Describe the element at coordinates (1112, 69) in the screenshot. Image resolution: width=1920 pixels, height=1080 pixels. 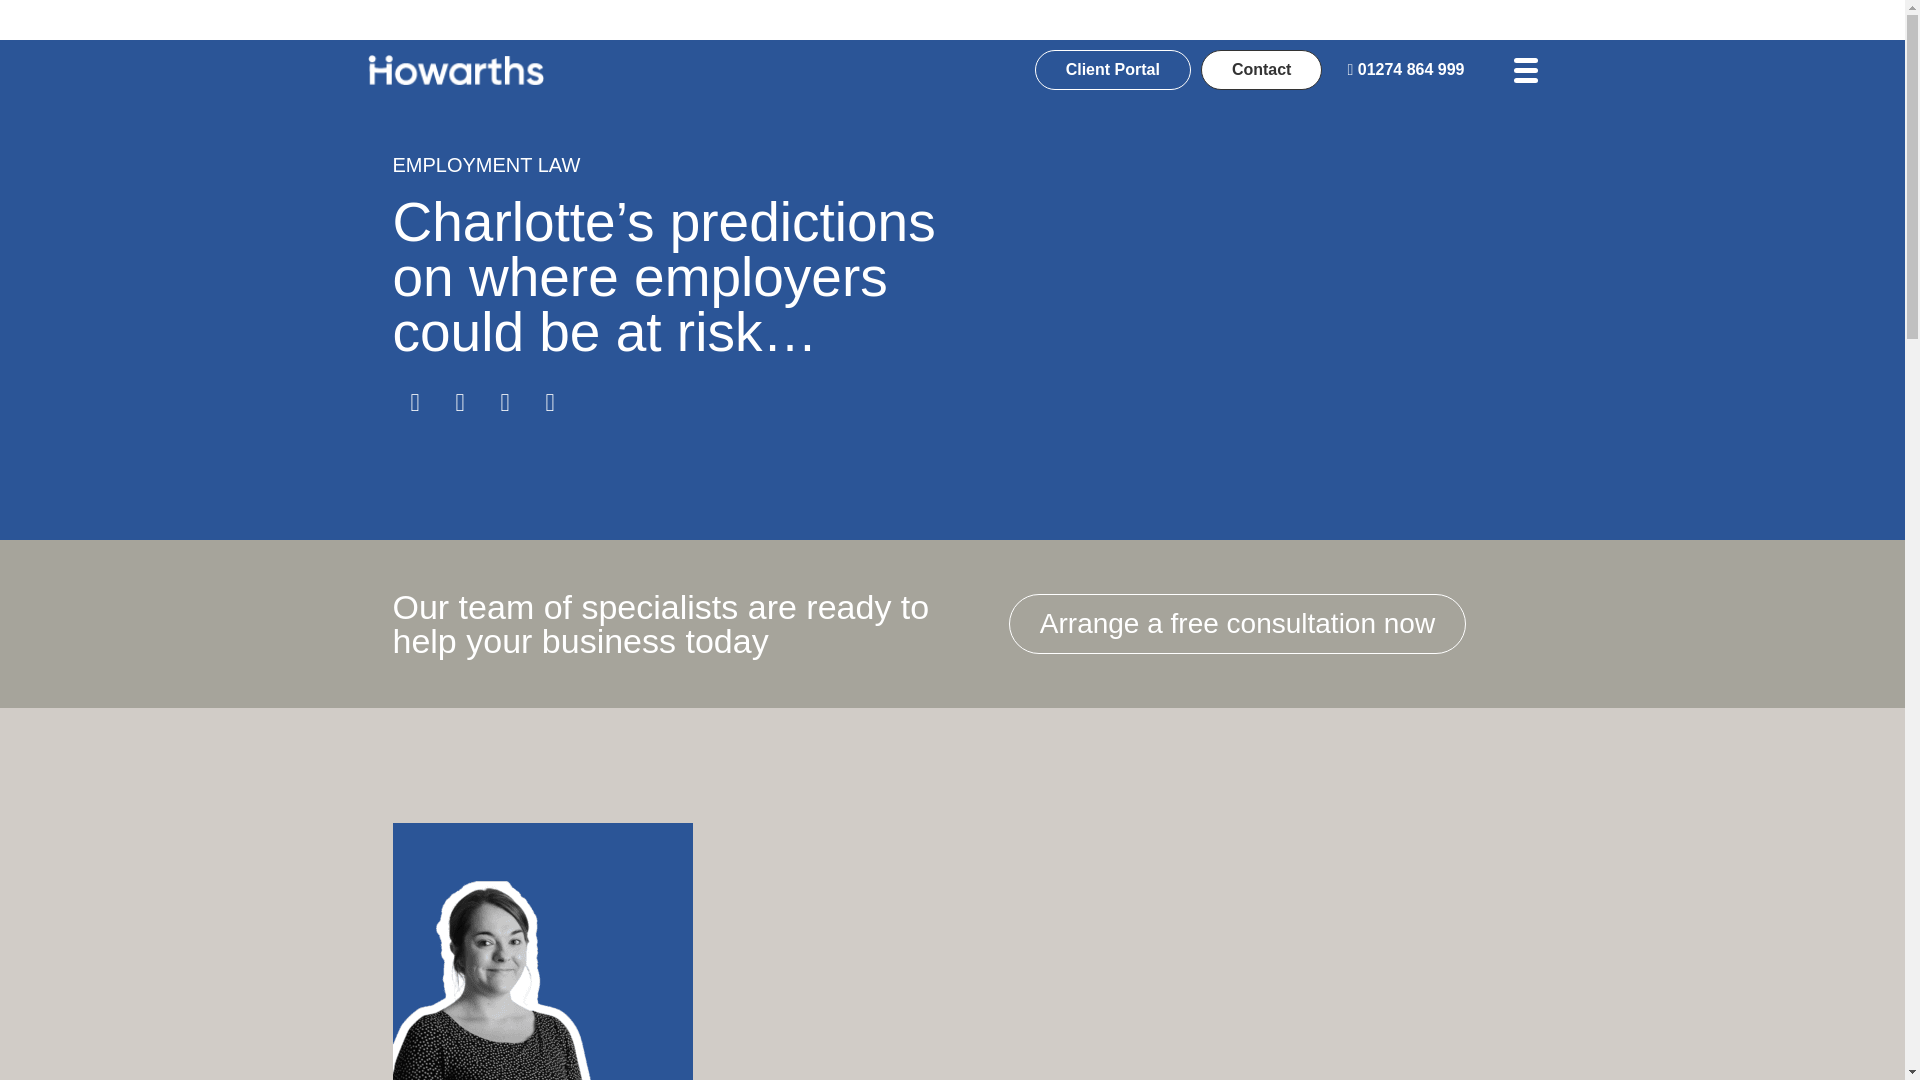
I see `Client Portal` at that location.